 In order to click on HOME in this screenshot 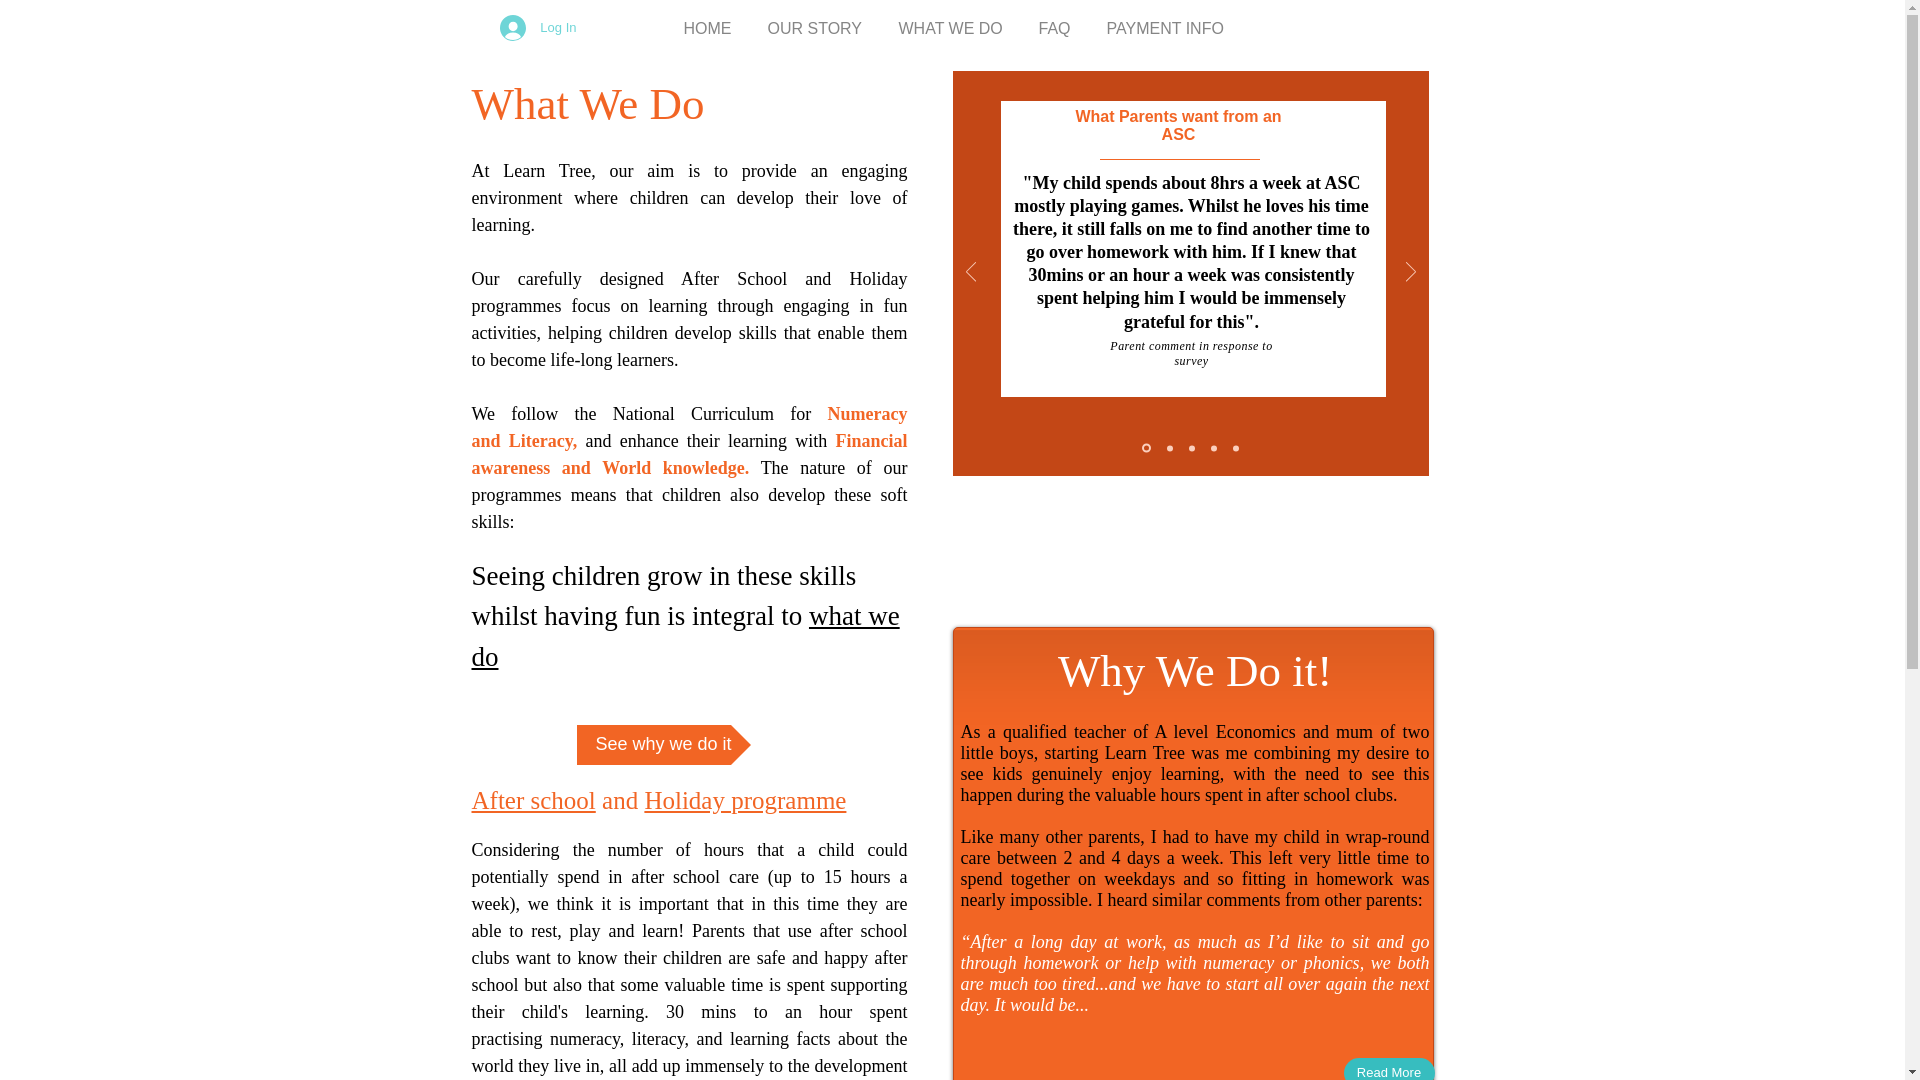, I will do `click(708, 20)`.